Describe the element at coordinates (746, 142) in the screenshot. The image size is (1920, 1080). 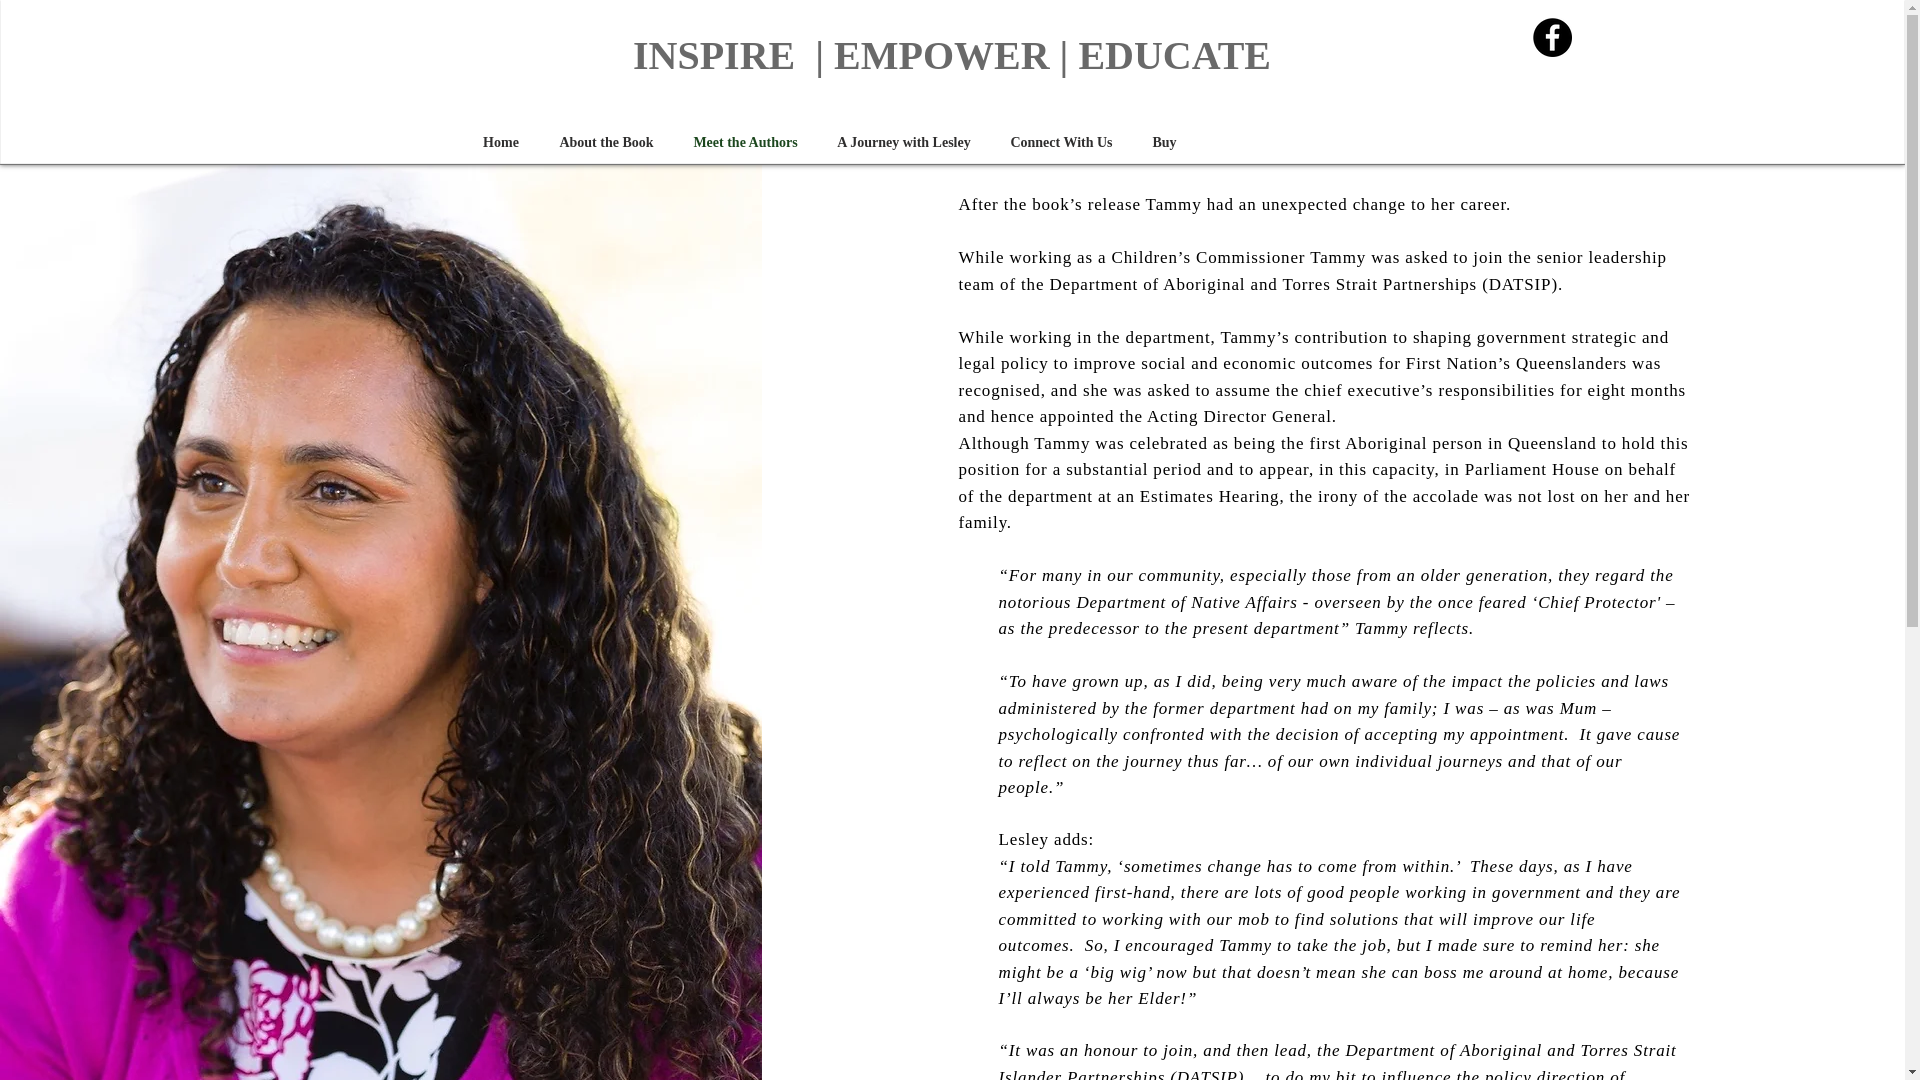
I see `Meet the Authors` at that location.